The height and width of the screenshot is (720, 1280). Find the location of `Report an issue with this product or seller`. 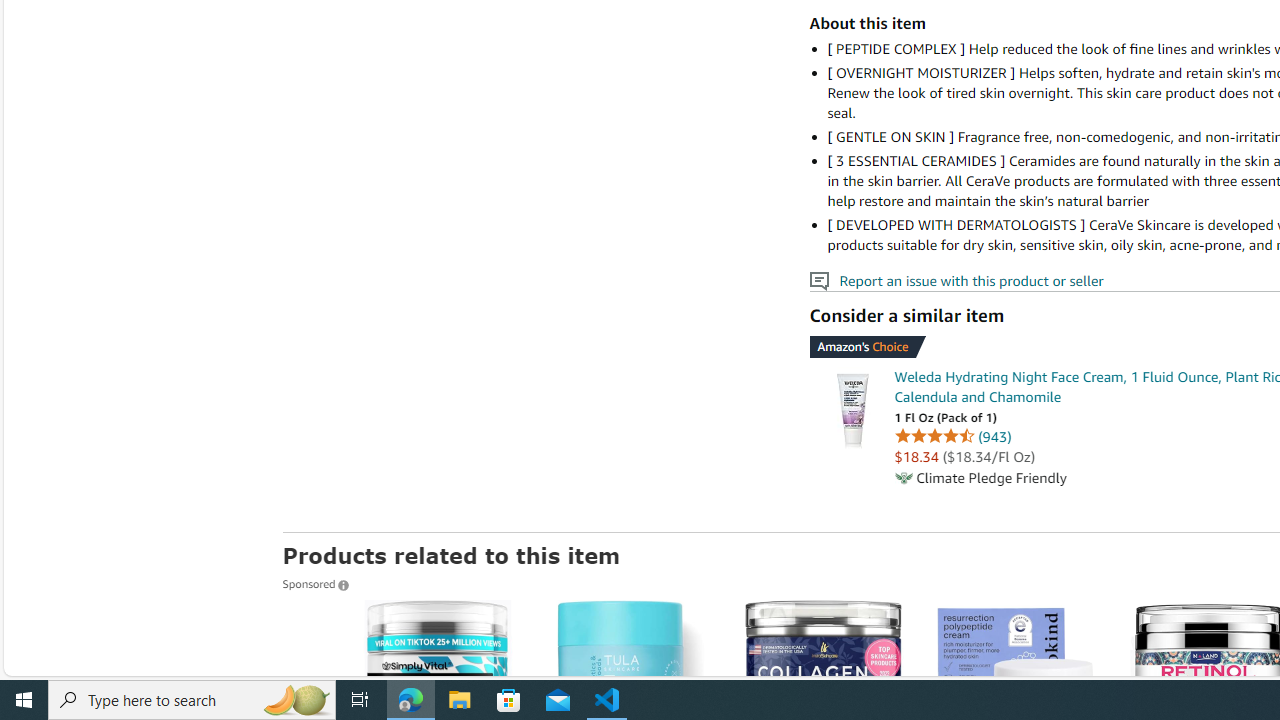

Report an issue with this product or seller is located at coordinates (818, 281).